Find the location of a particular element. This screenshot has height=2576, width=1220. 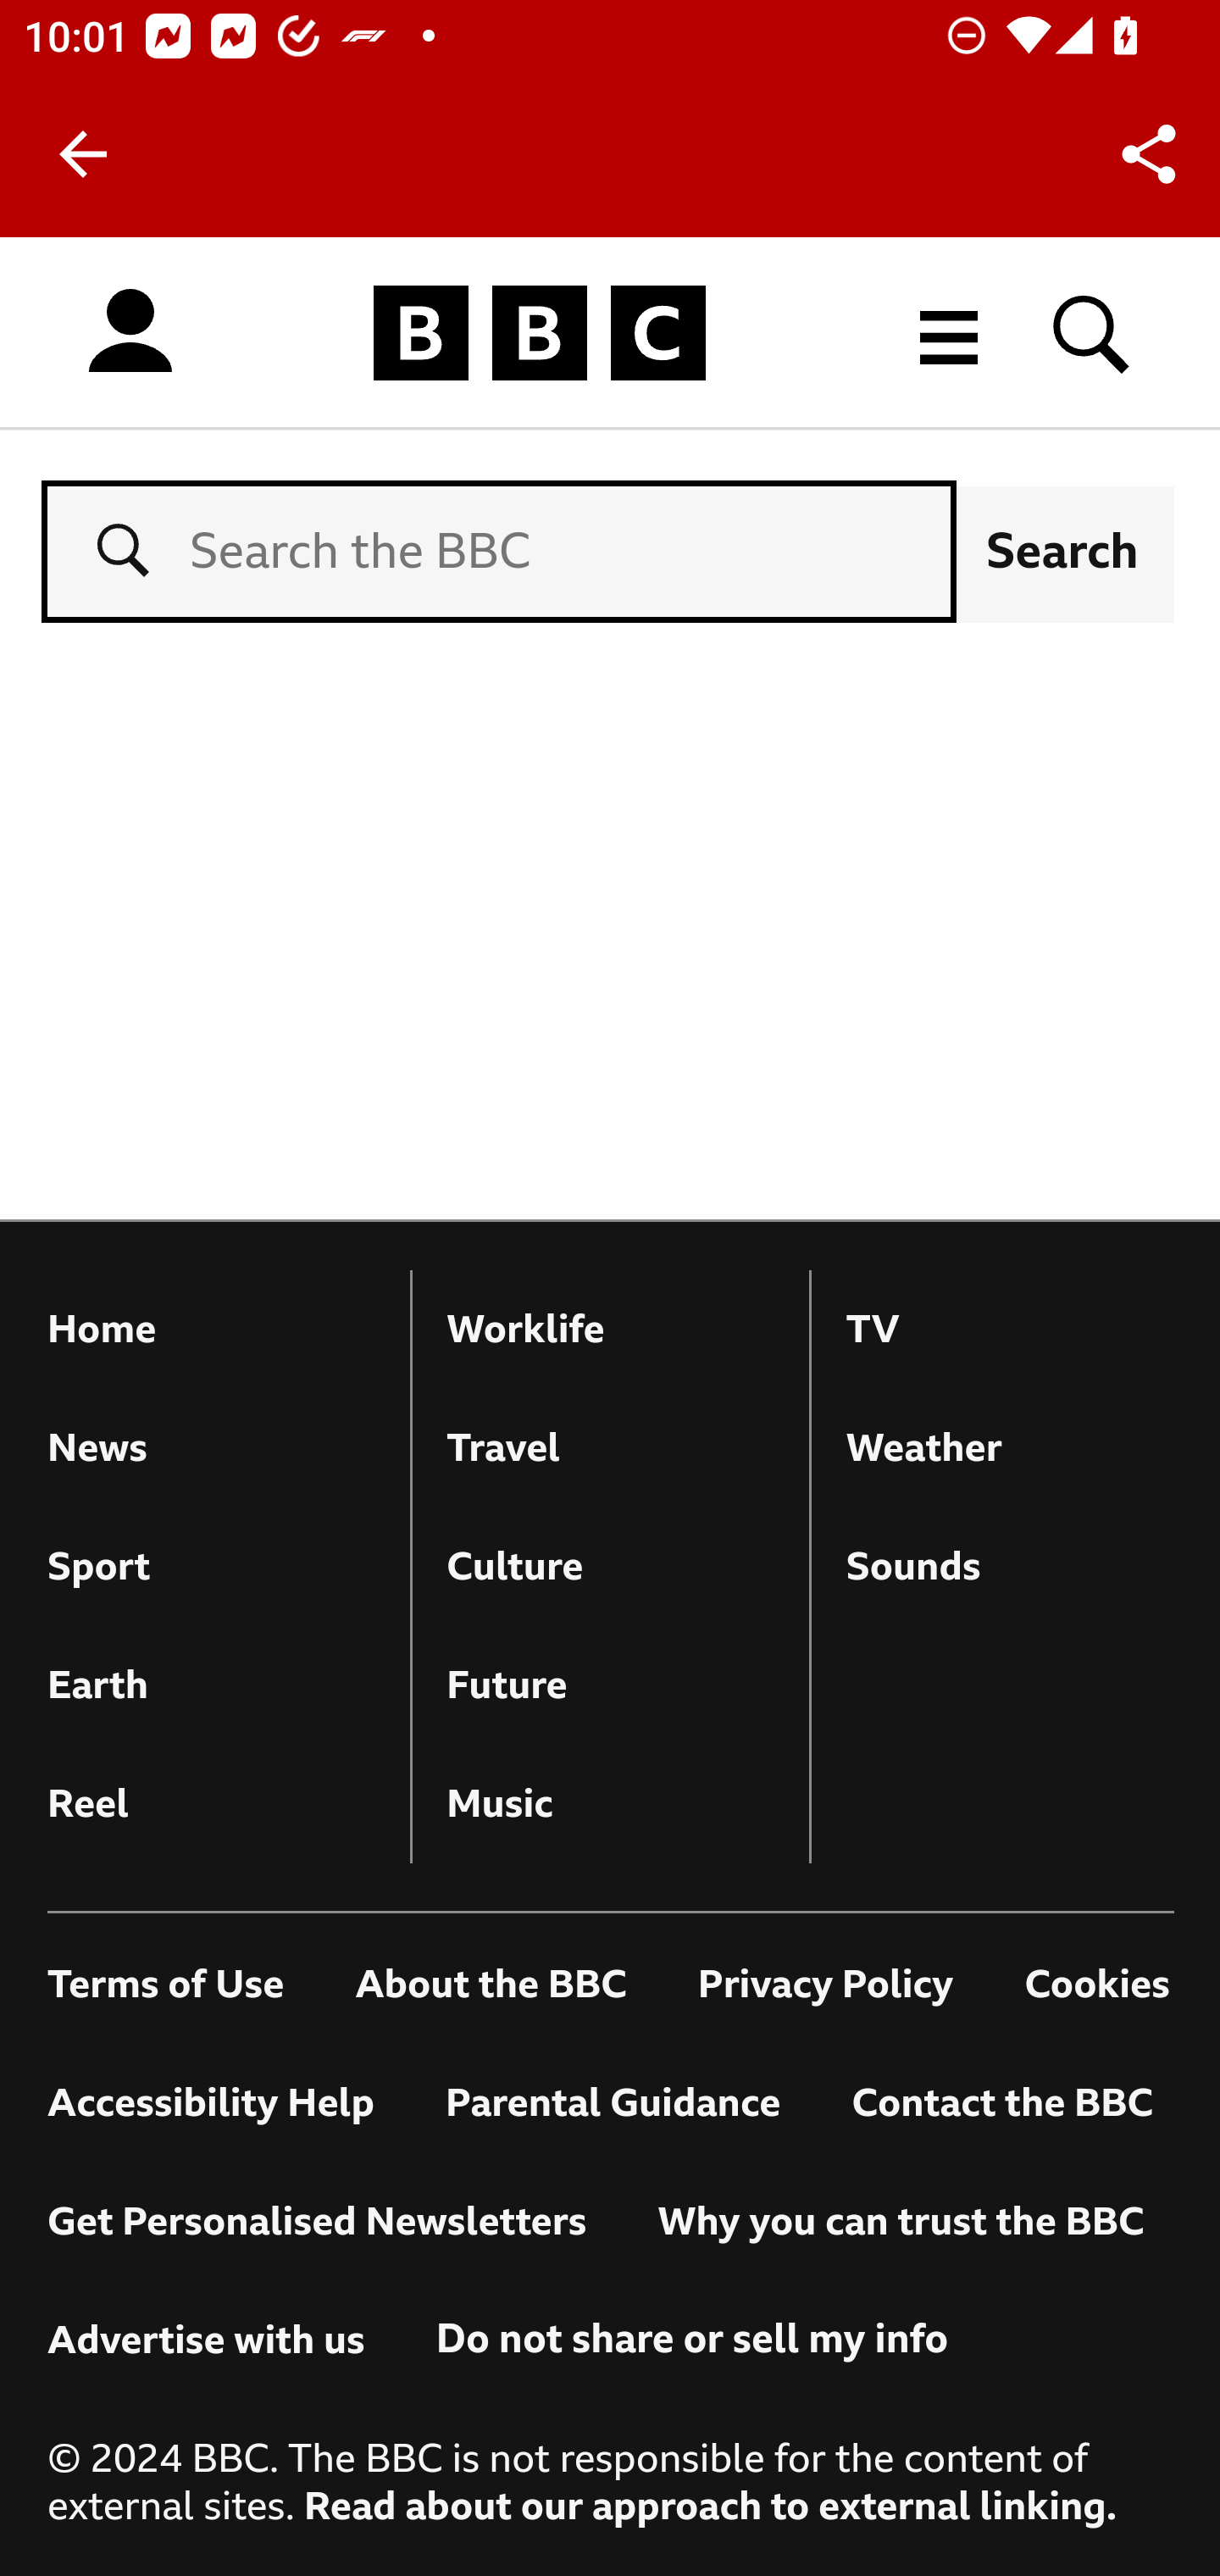

Search BBC is located at coordinates (1092, 332).